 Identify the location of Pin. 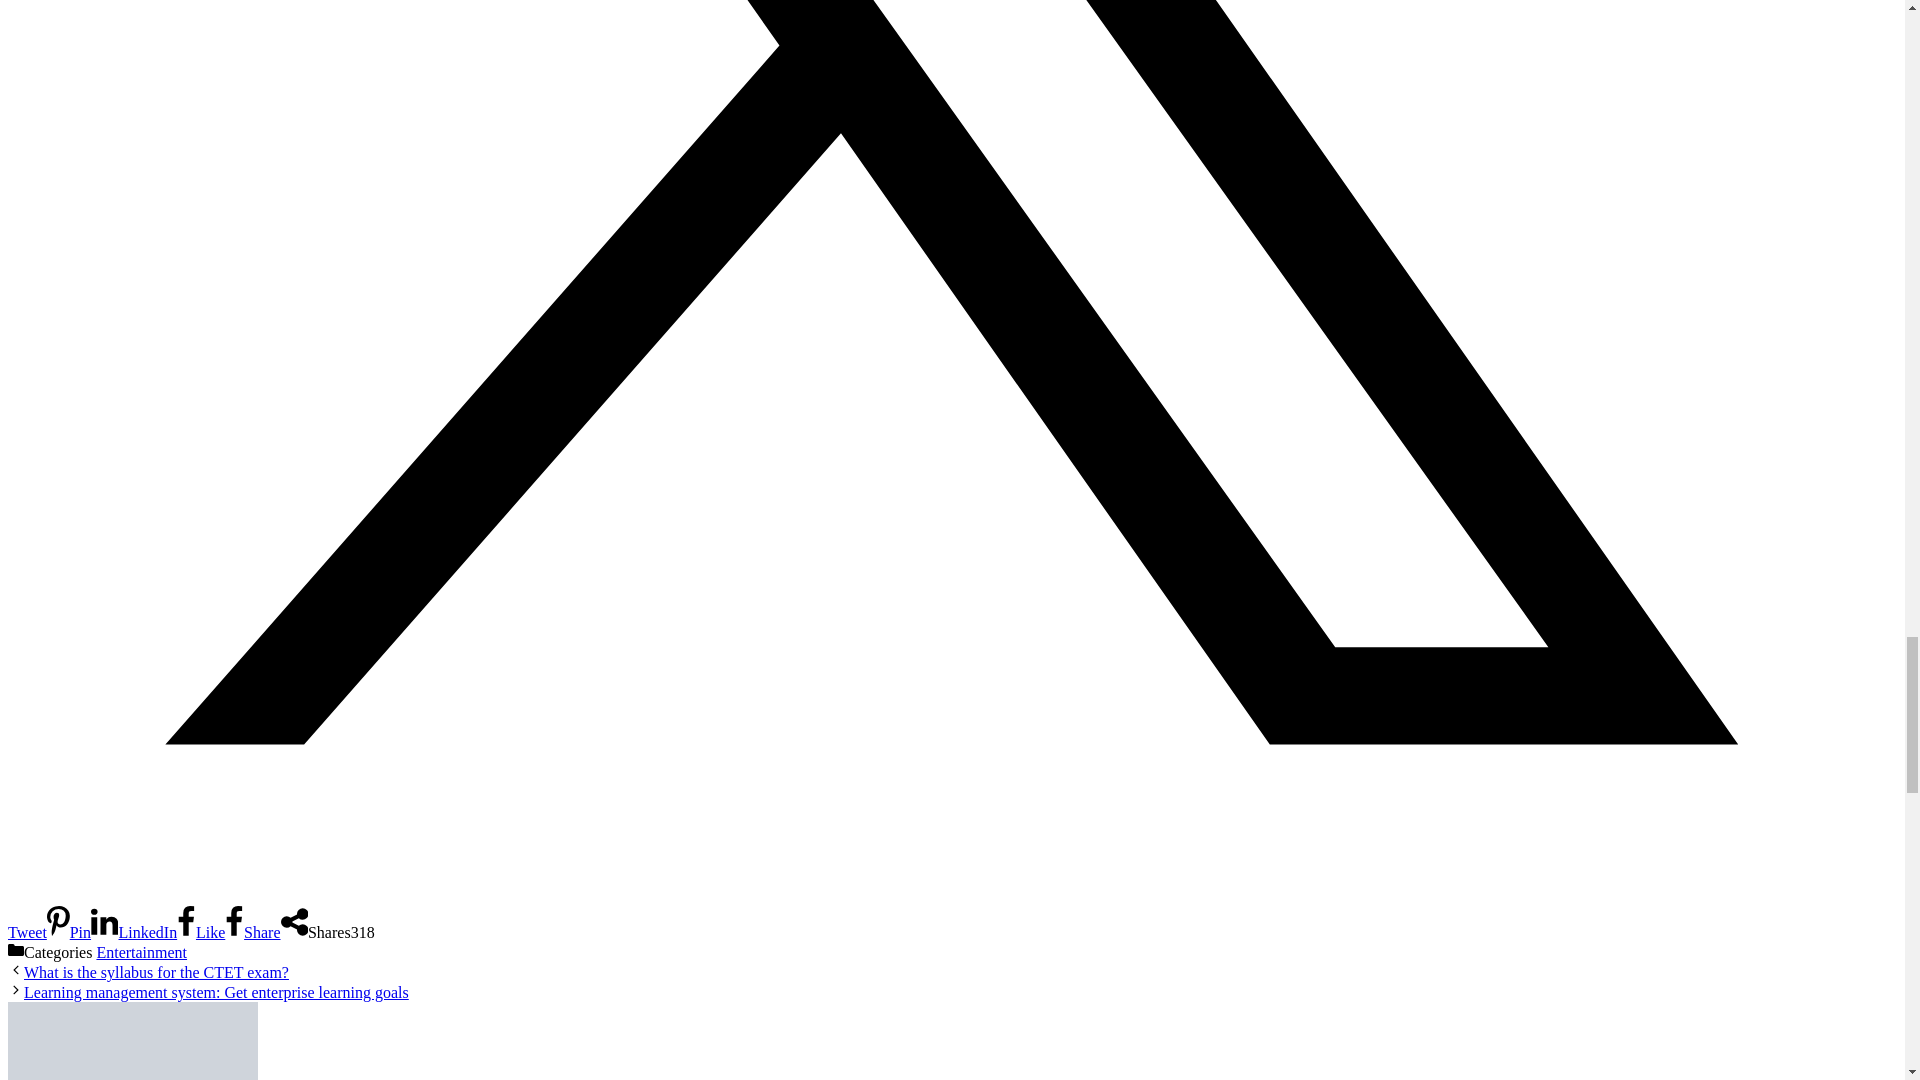
(68, 932).